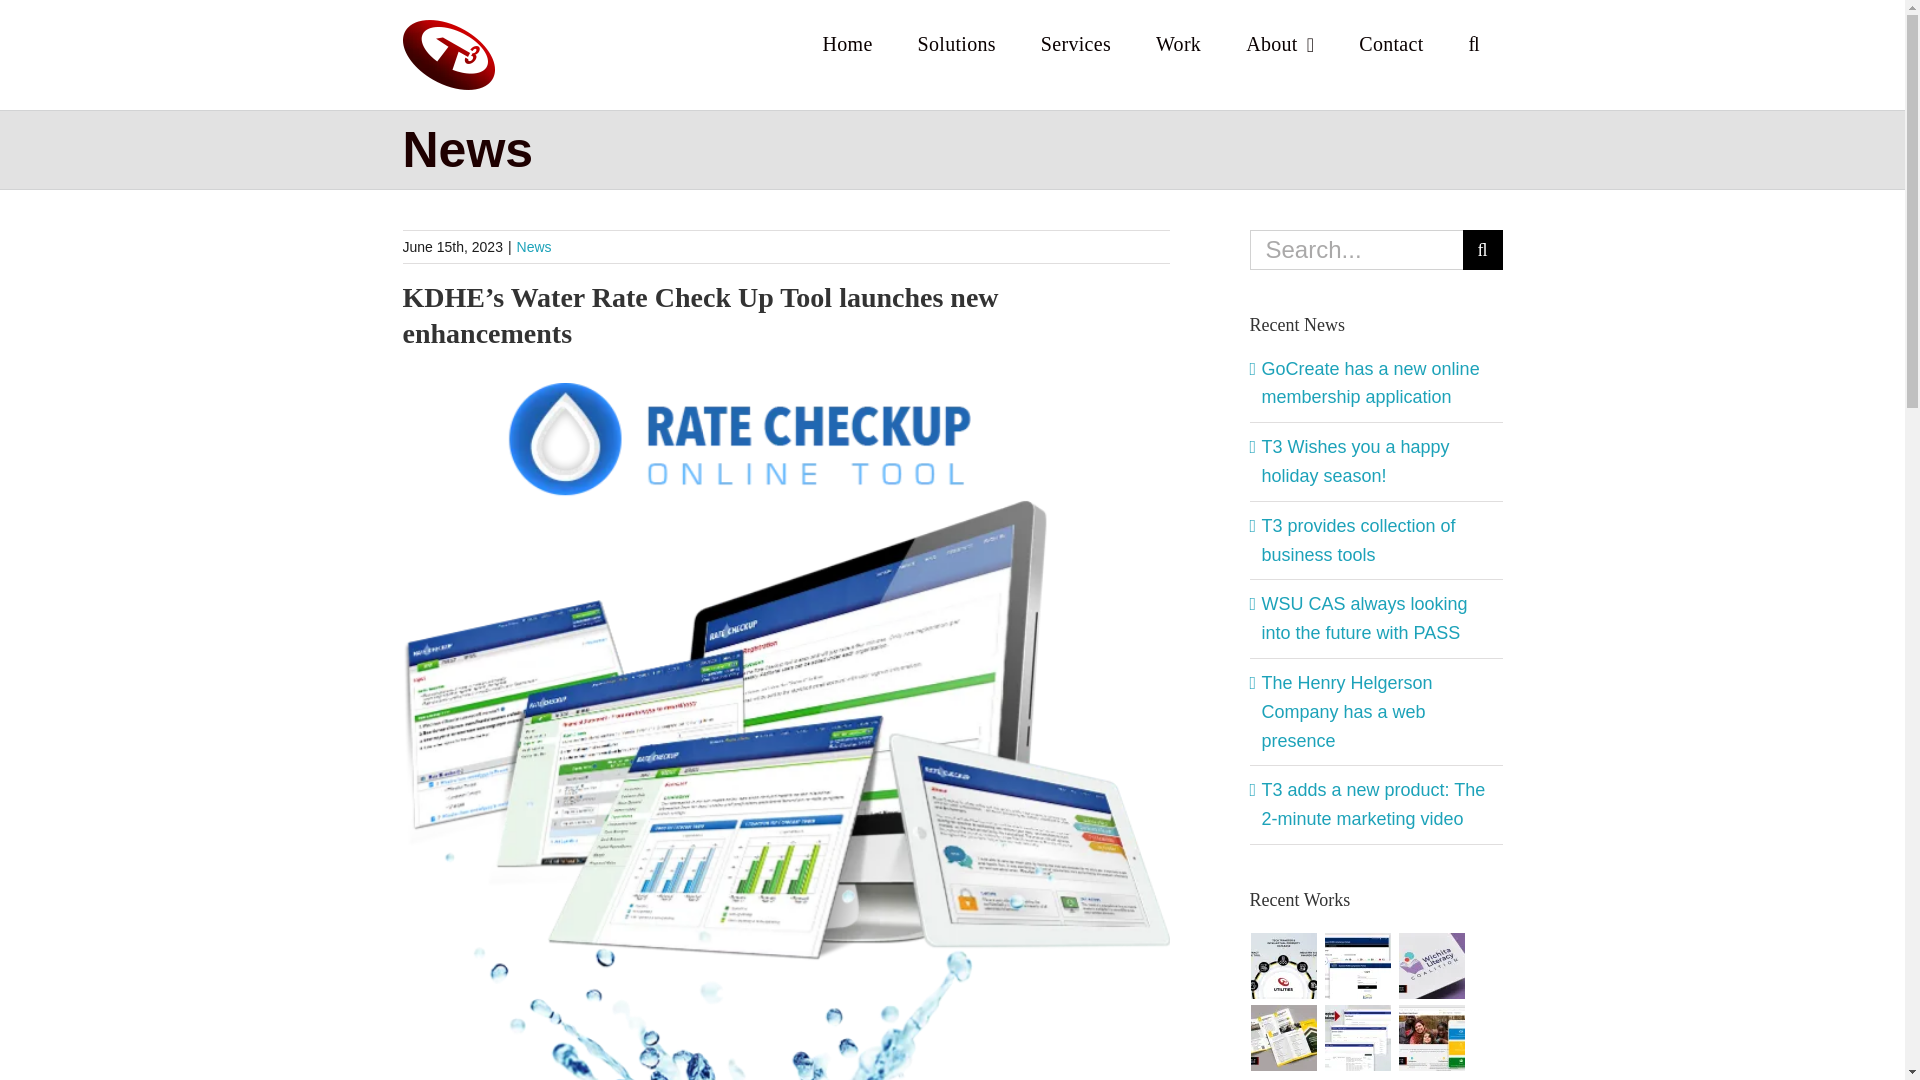 The width and height of the screenshot is (1920, 1080). Describe the element at coordinates (1358, 966) in the screenshot. I see `HCBS Compliance Portal` at that location.